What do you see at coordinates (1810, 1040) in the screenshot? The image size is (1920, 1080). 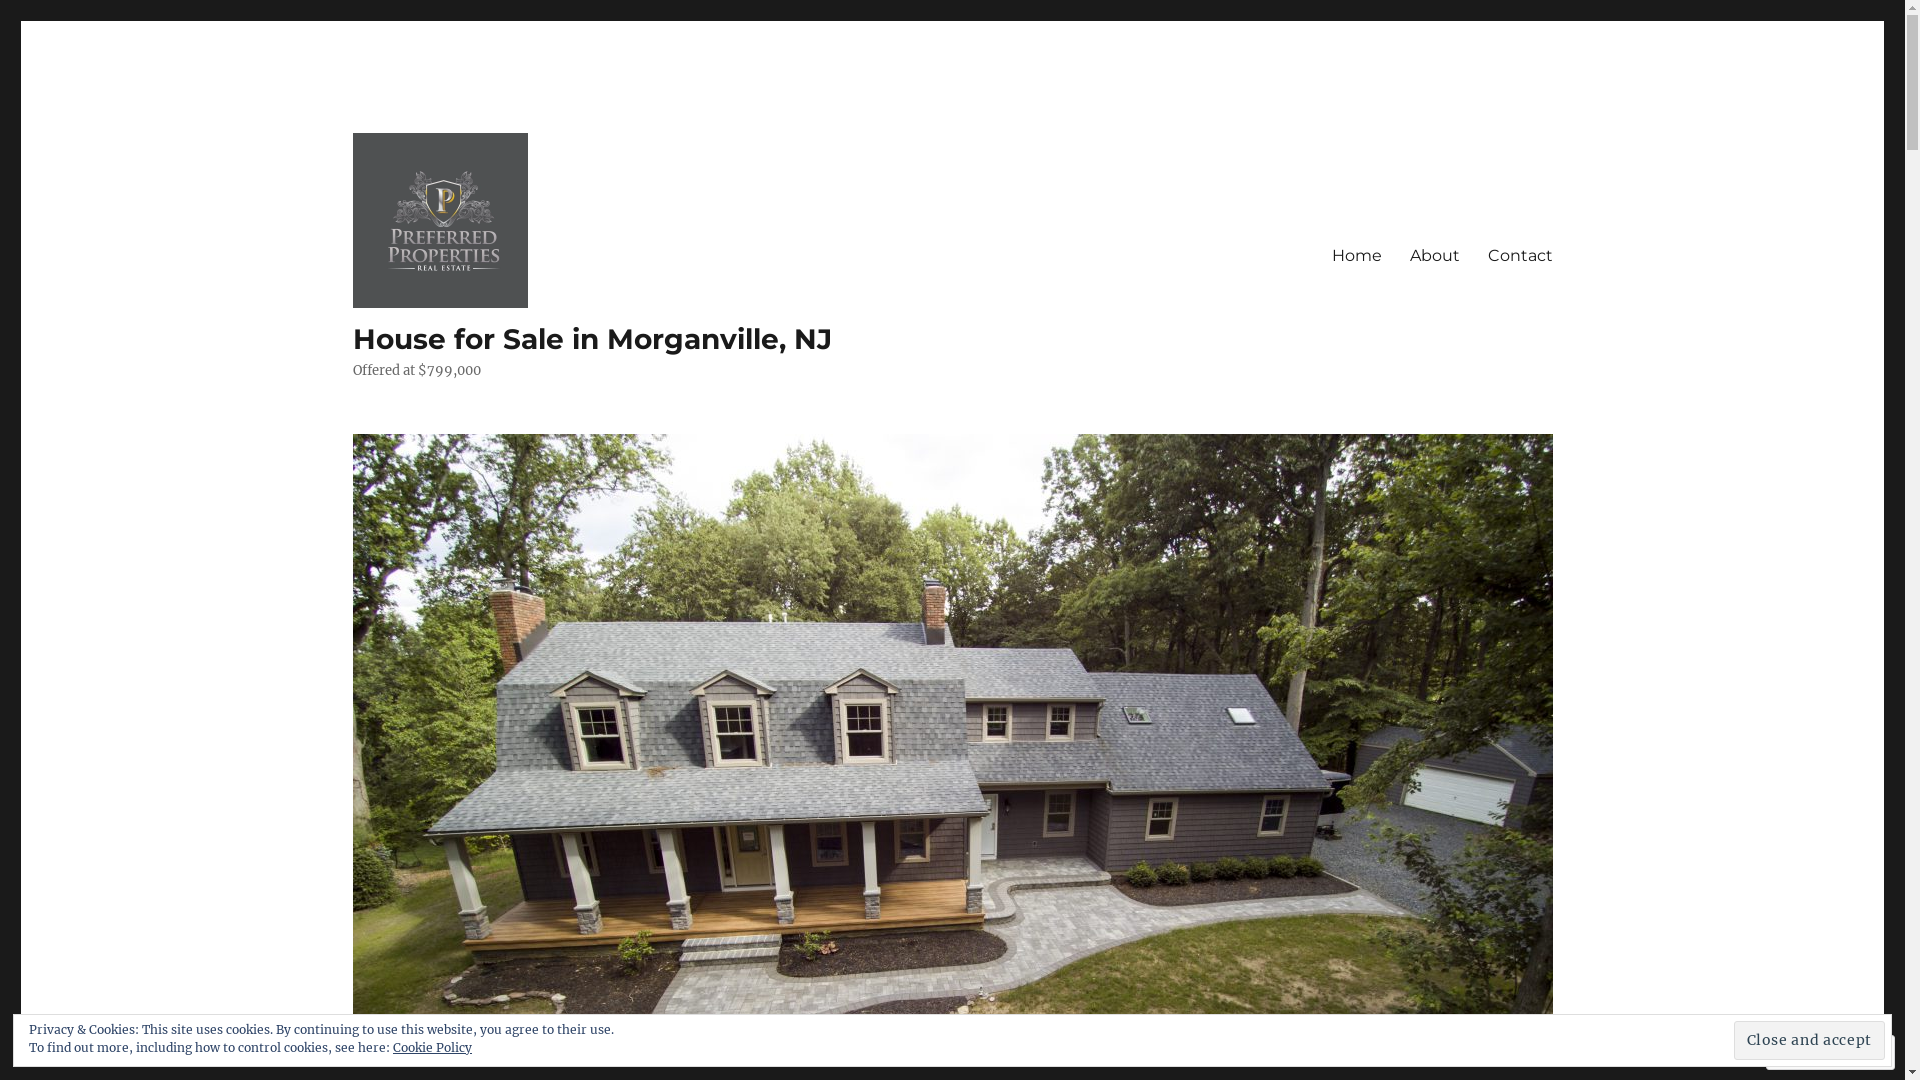 I see `Close and accept` at bounding box center [1810, 1040].